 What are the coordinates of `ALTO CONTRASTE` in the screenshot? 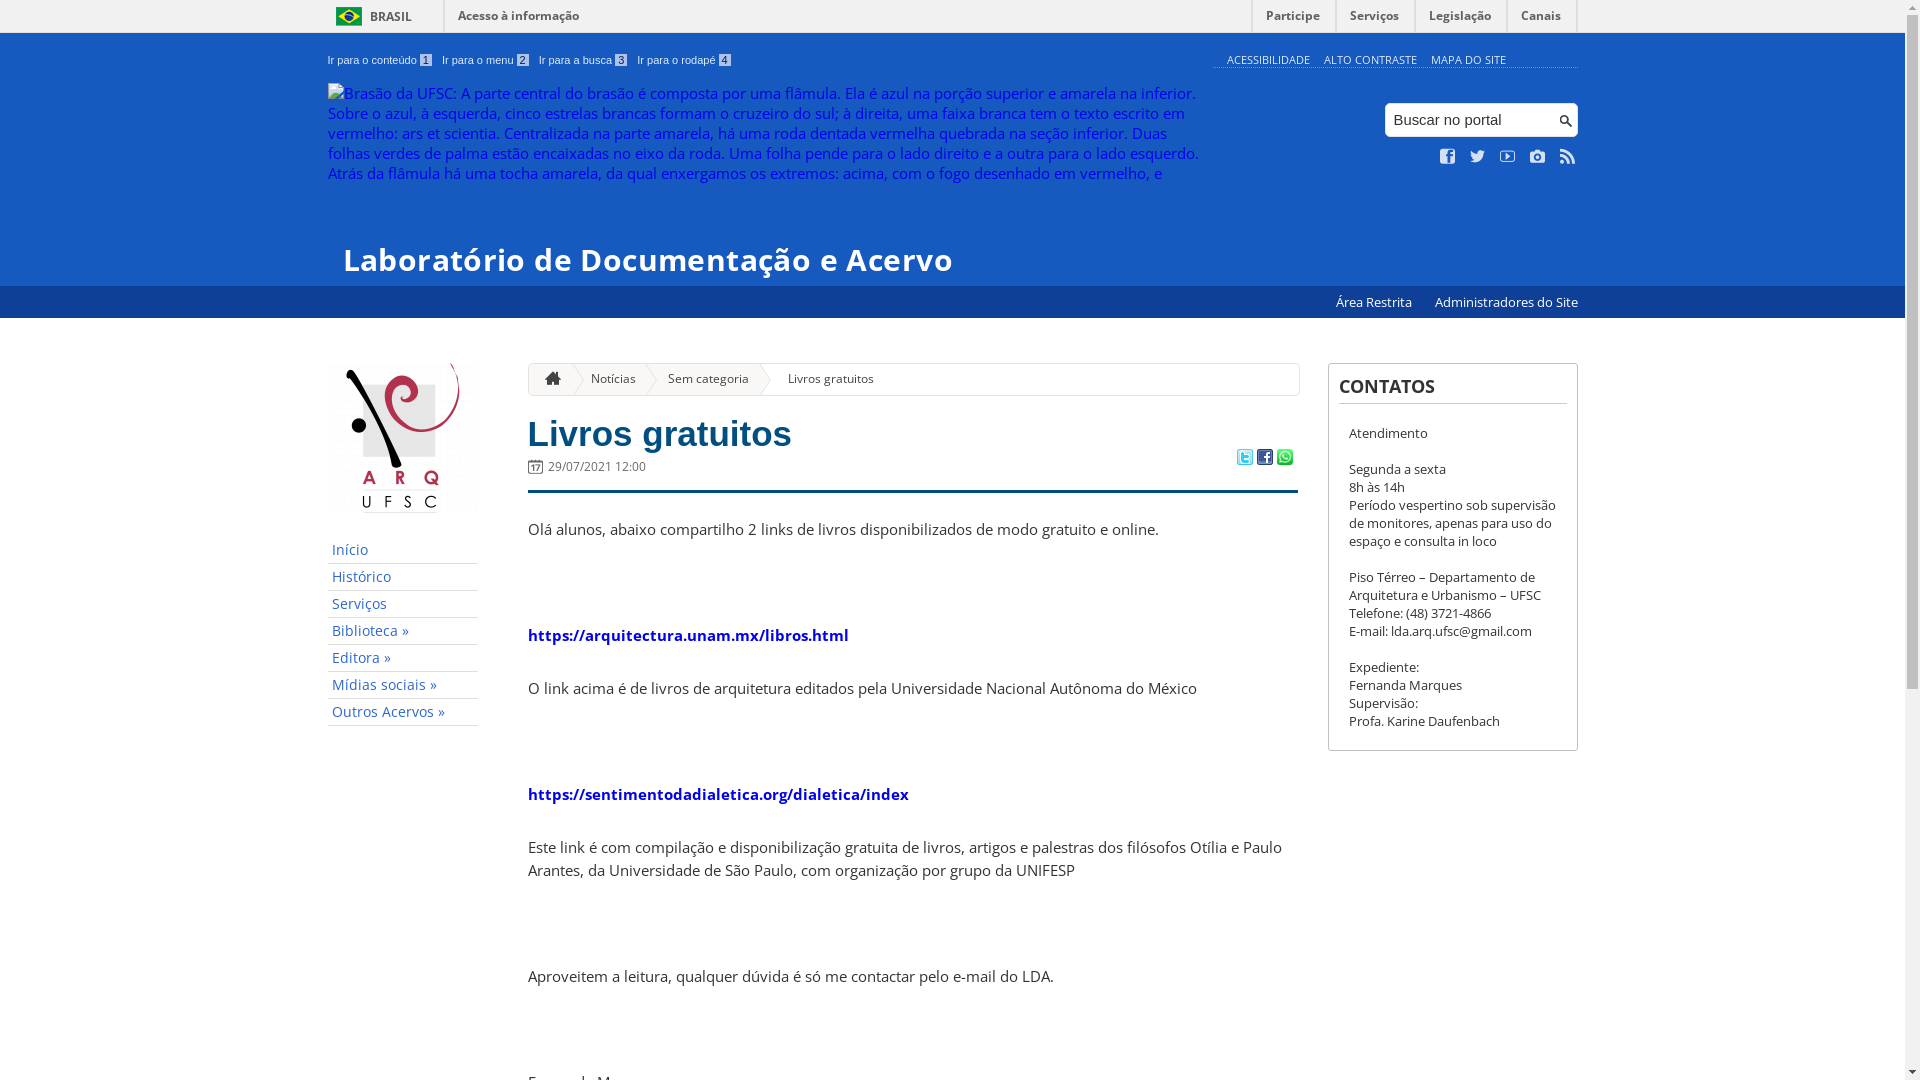 It's located at (1370, 60).